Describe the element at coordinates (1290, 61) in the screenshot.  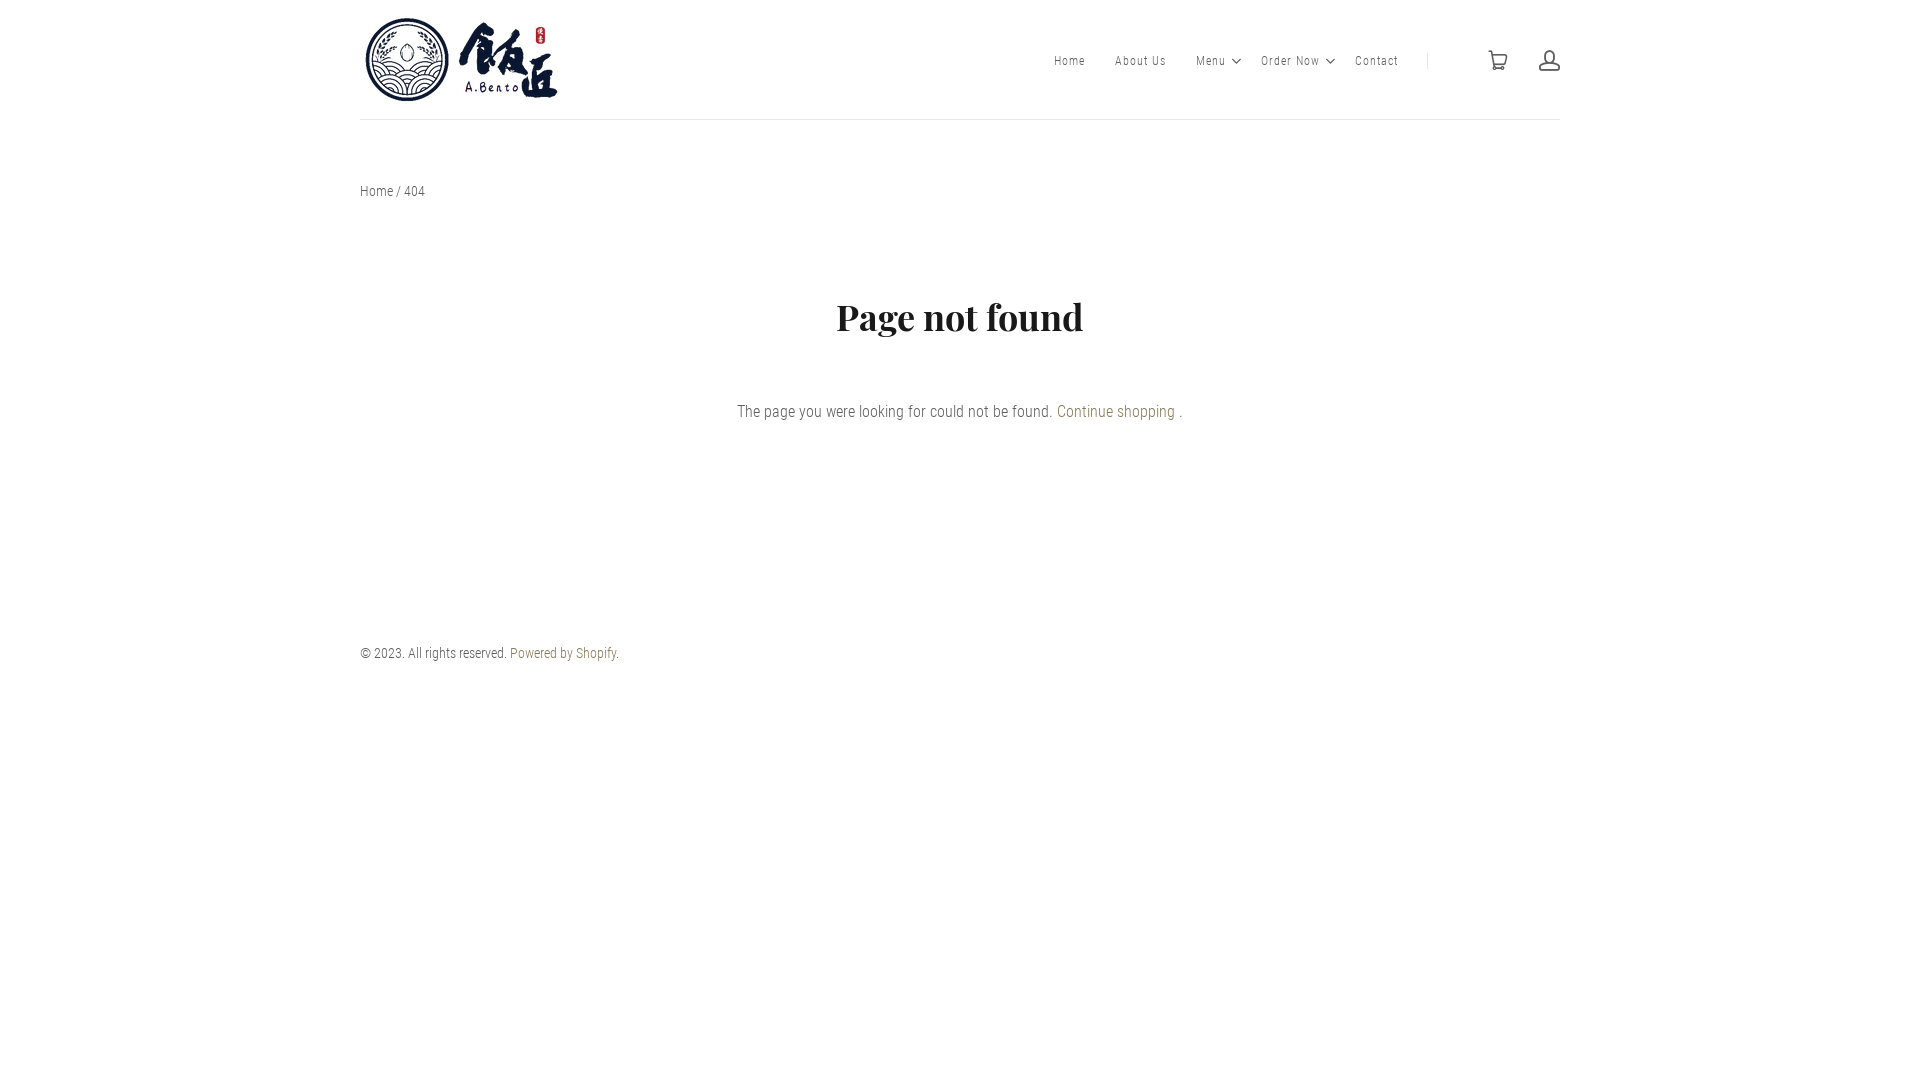
I see `Order Now` at that location.